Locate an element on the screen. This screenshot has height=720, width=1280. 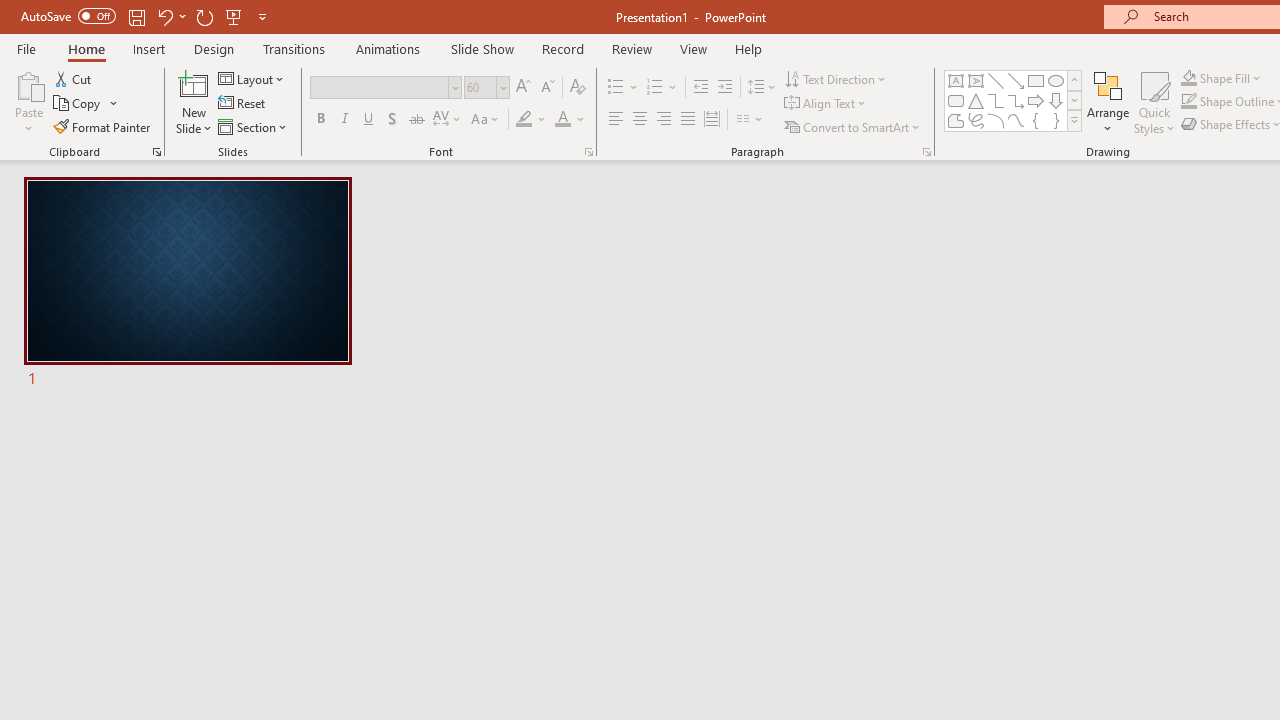
AutomationID: ShapesInsertGallery is located at coordinates (1014, 100).